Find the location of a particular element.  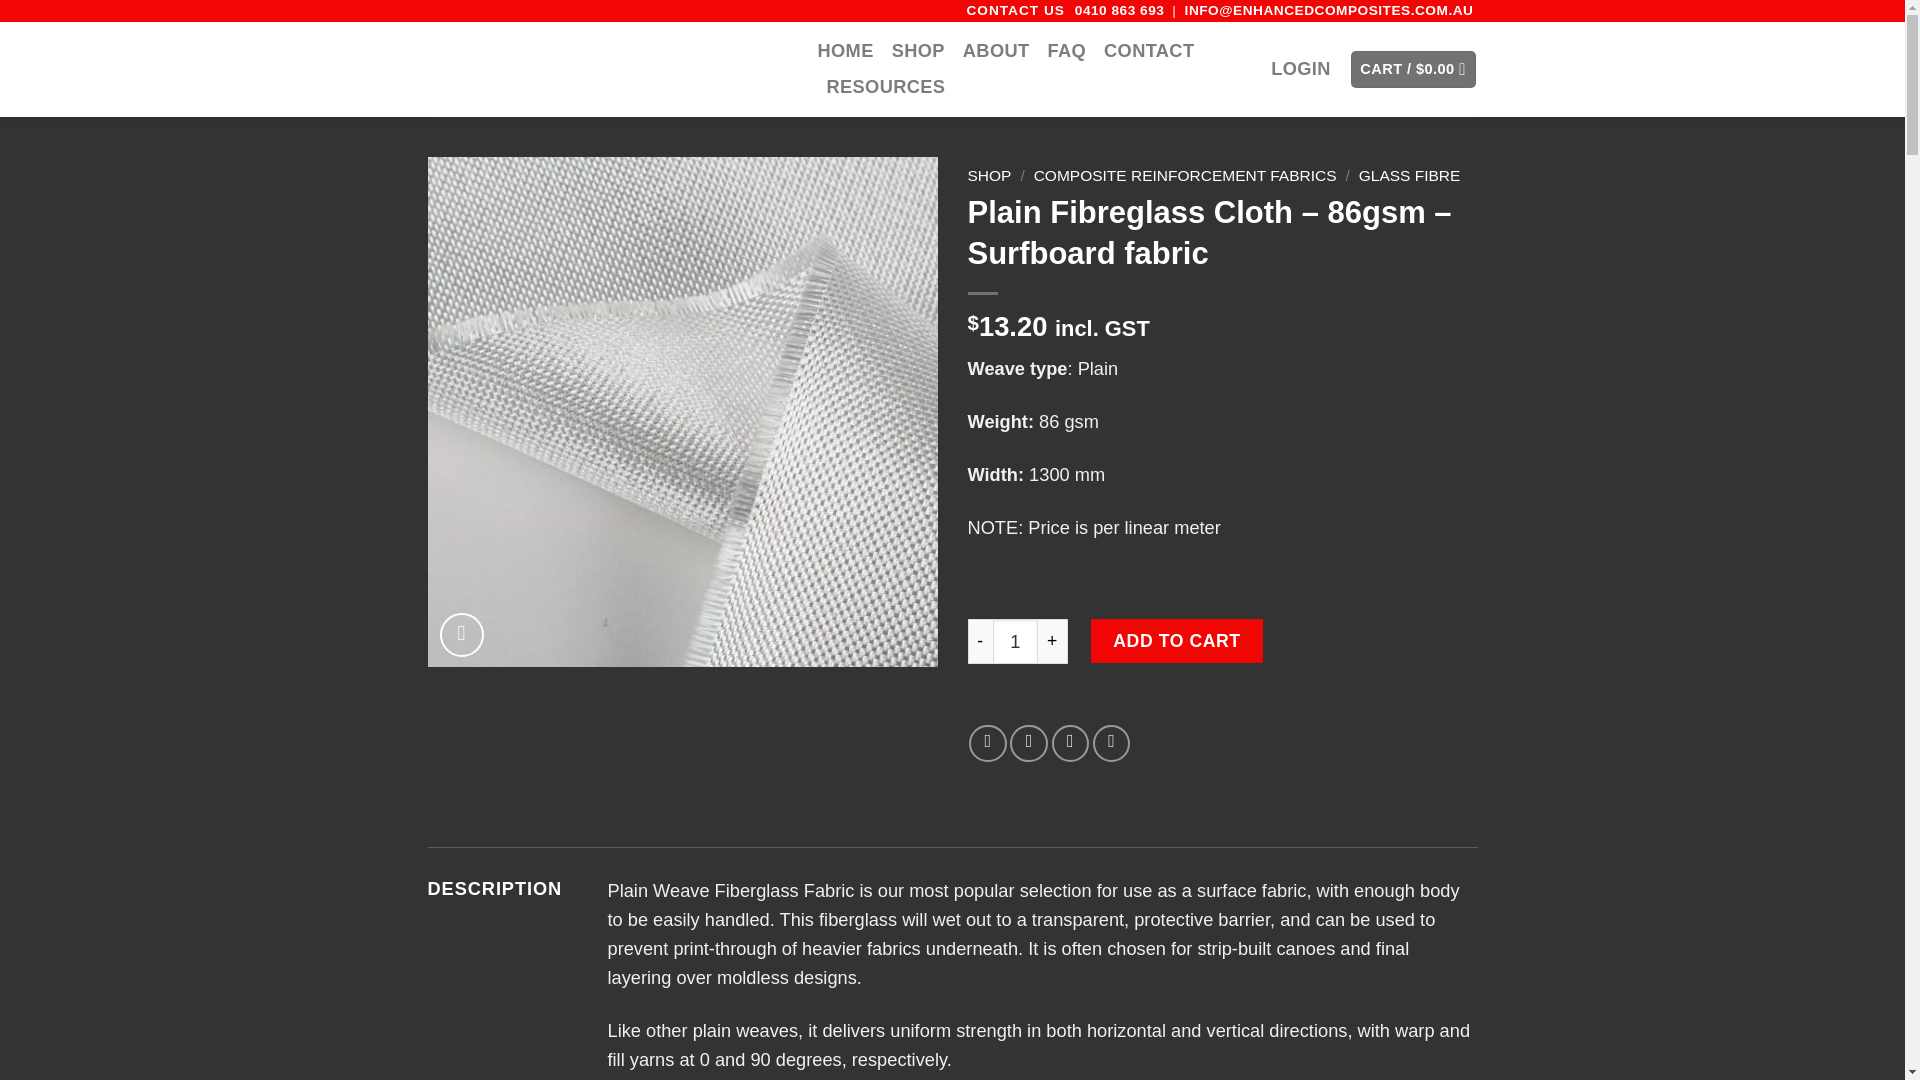

Enhanced Composites is located at coordinates (608, 68).